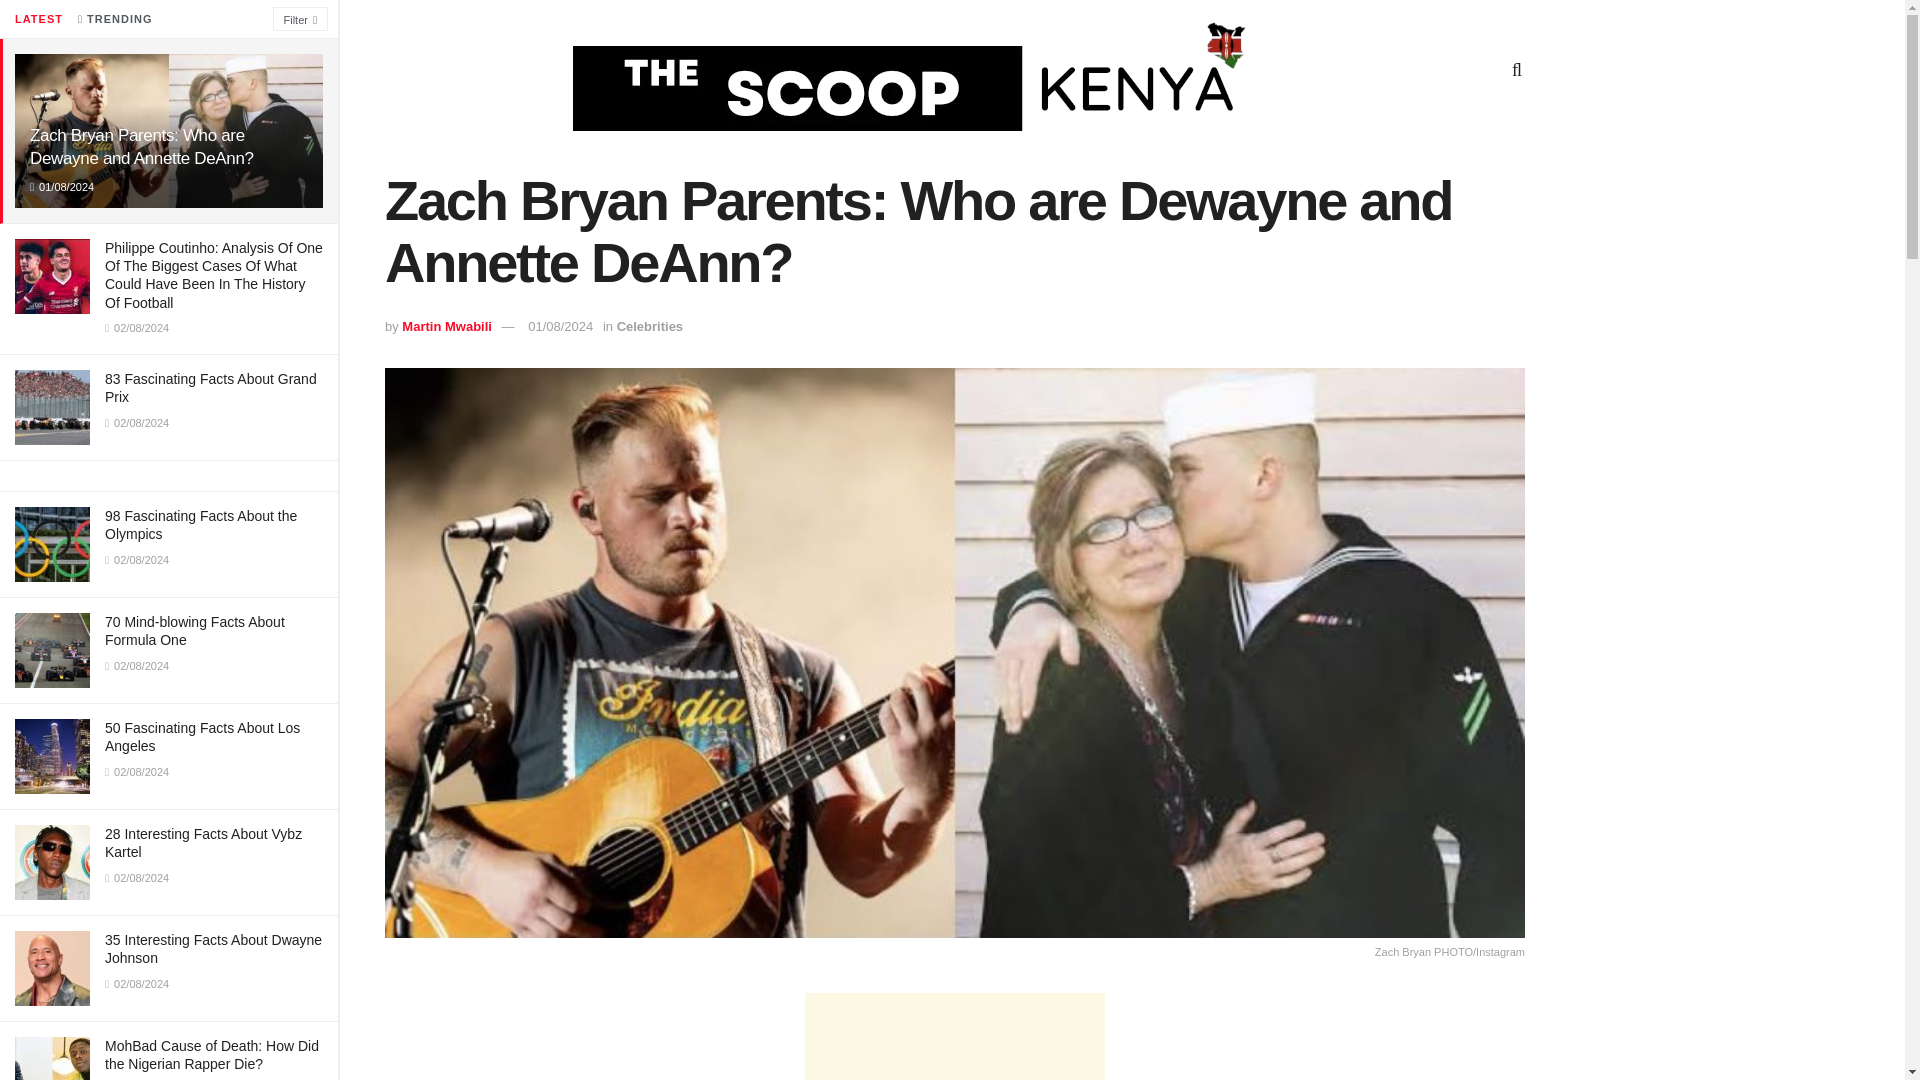  Describe the element at coordinates (214, 948) in the screenshot. I see `35 Interesting Facts About Dwayne Johnson` at that location.